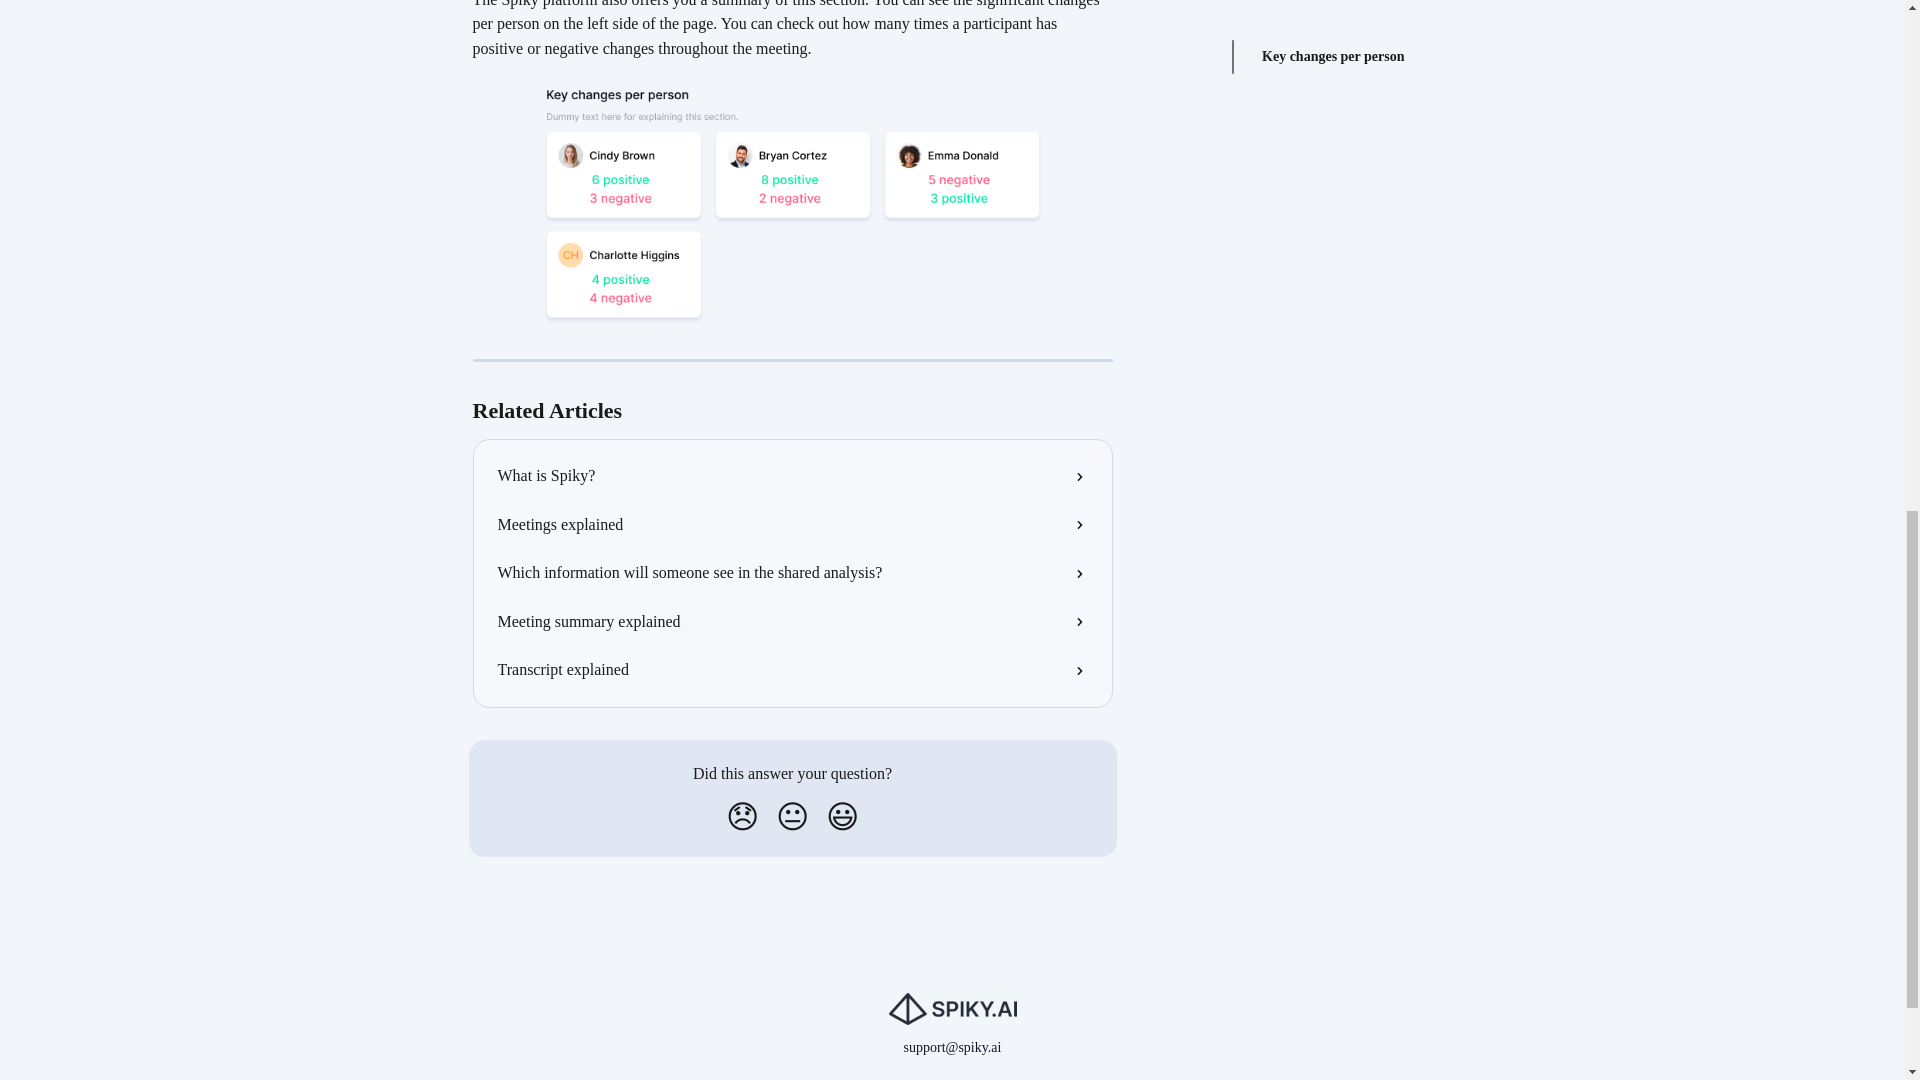  I want to click on Which information will someone see in the shared analysis?, so click(792, 572).